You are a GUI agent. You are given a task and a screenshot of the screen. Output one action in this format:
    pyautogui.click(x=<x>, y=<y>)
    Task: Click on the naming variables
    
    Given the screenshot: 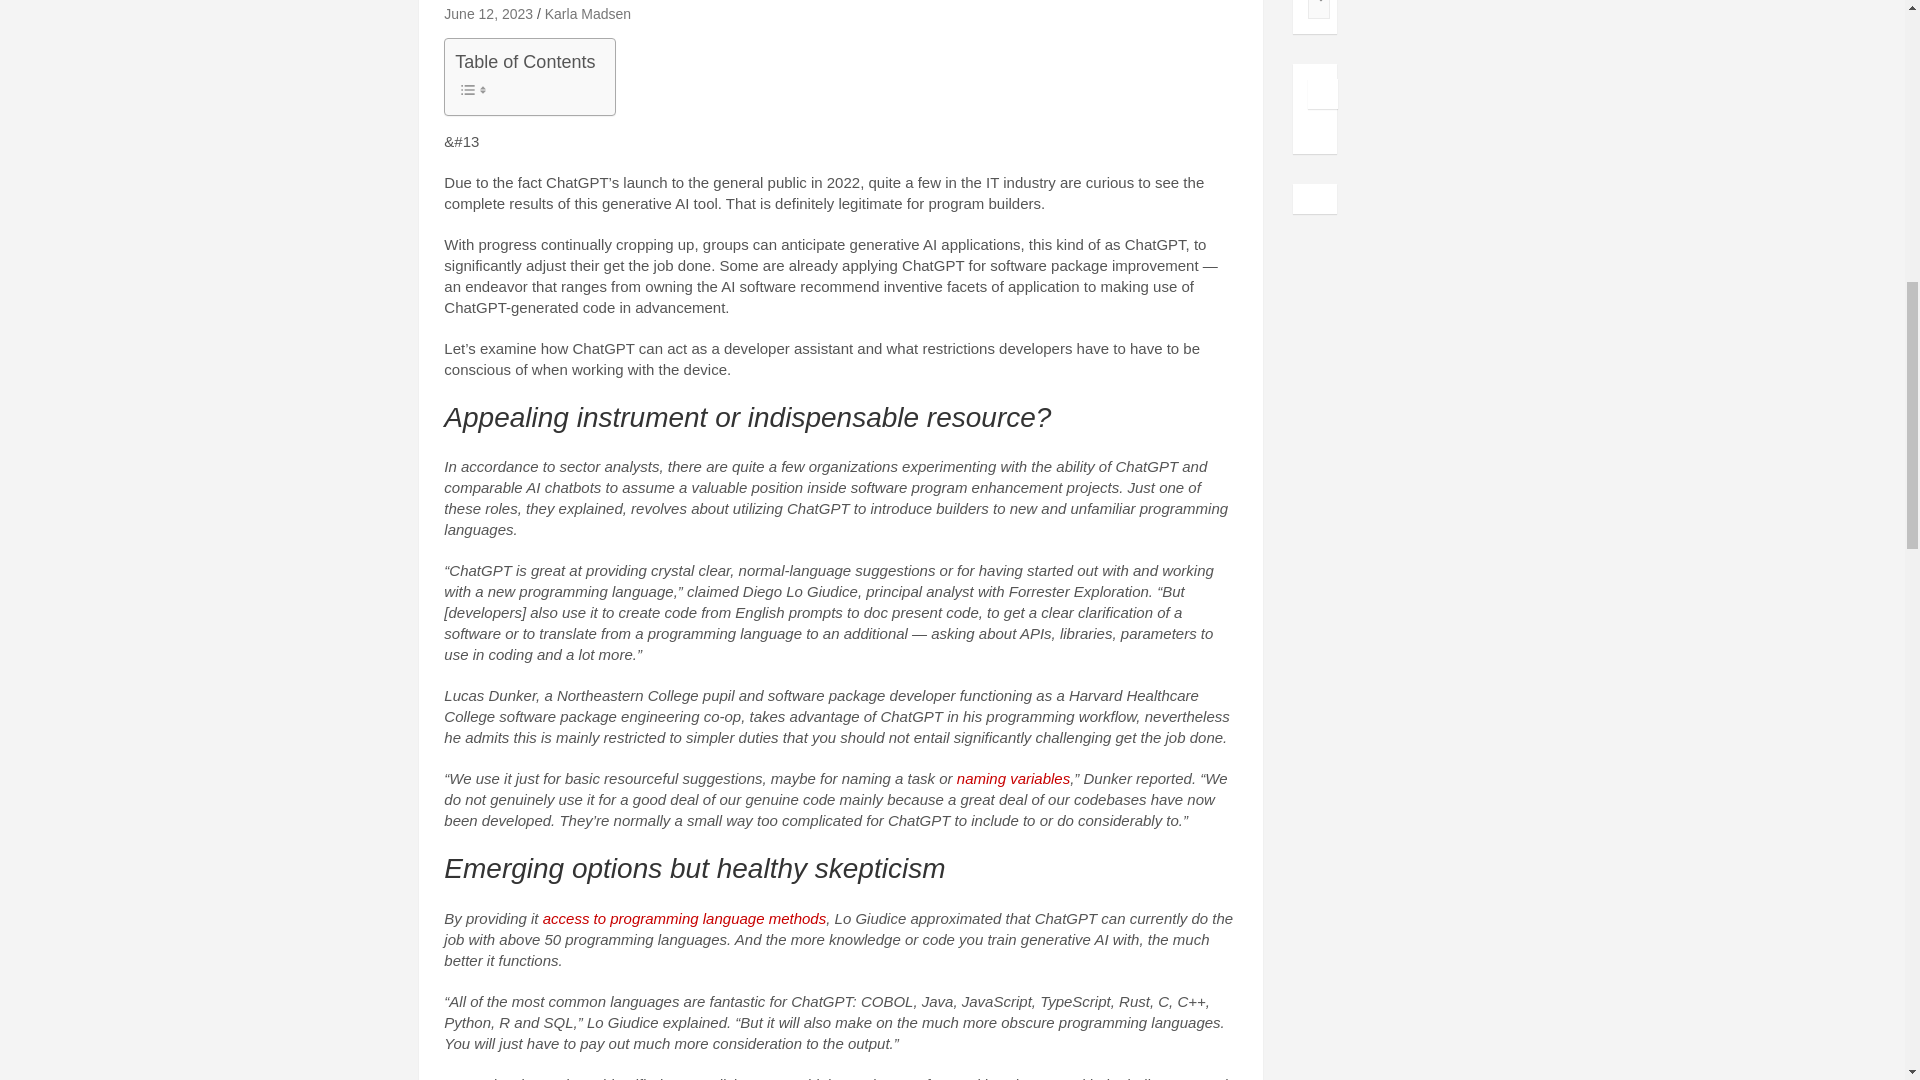 What is the action you would take?
    pyautogui.click(x=1012, y=778)
    